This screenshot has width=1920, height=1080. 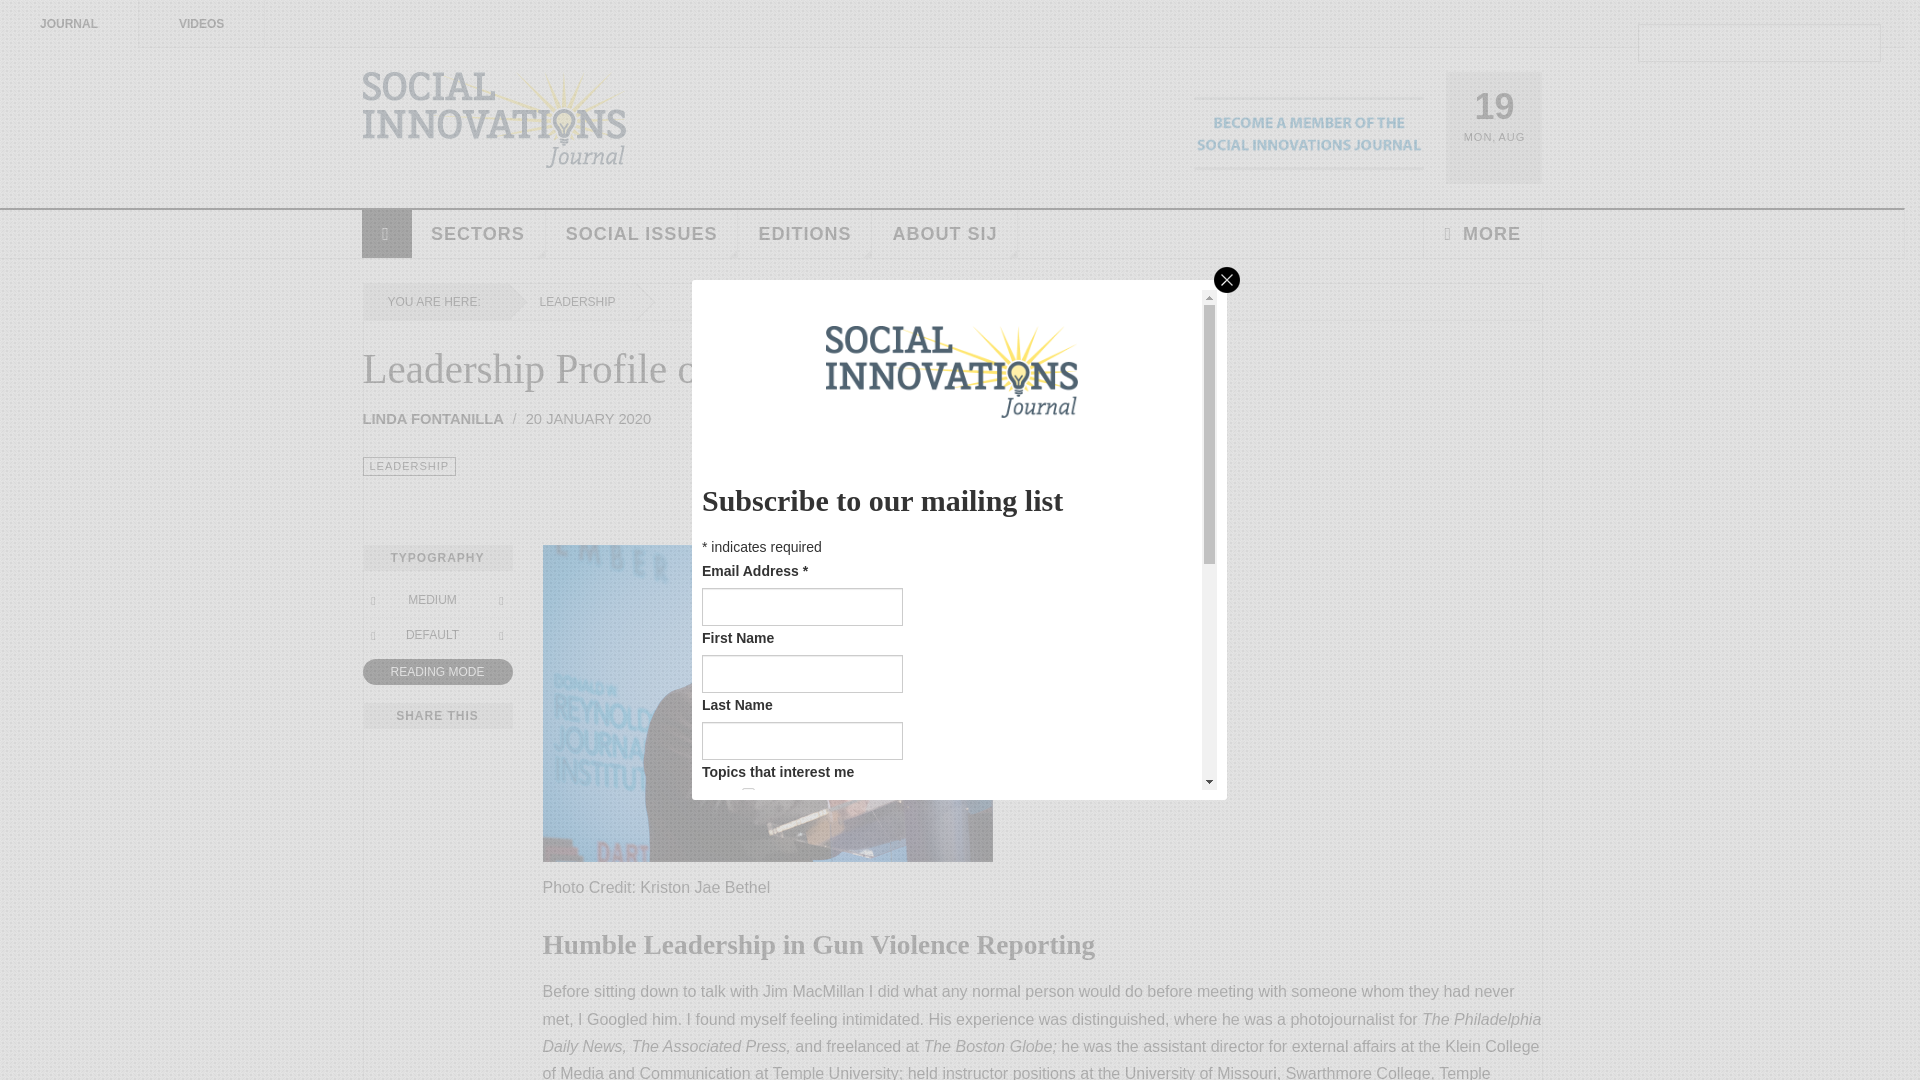 What do you see at coordinates (748, 940) in the screenshot?
I see `32` at bounding box center [748, 940].